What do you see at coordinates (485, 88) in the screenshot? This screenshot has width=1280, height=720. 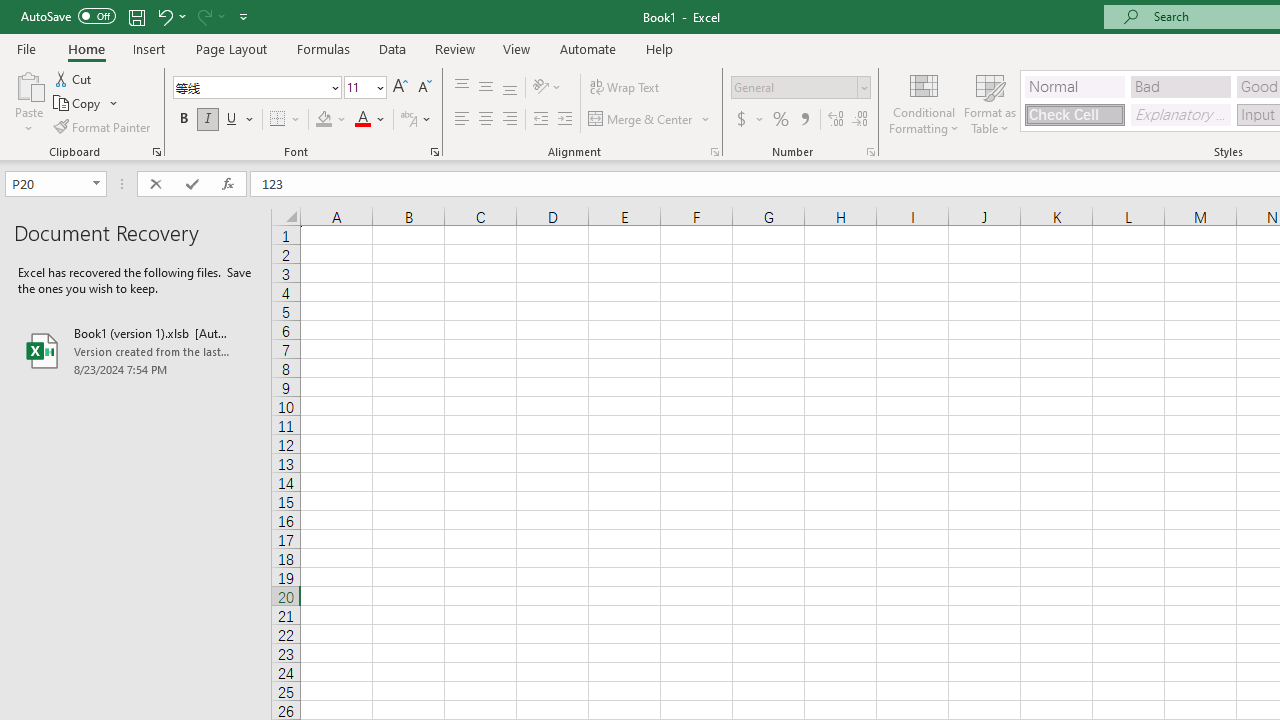 I see `Middle Align` at bounding box center [485, 88].